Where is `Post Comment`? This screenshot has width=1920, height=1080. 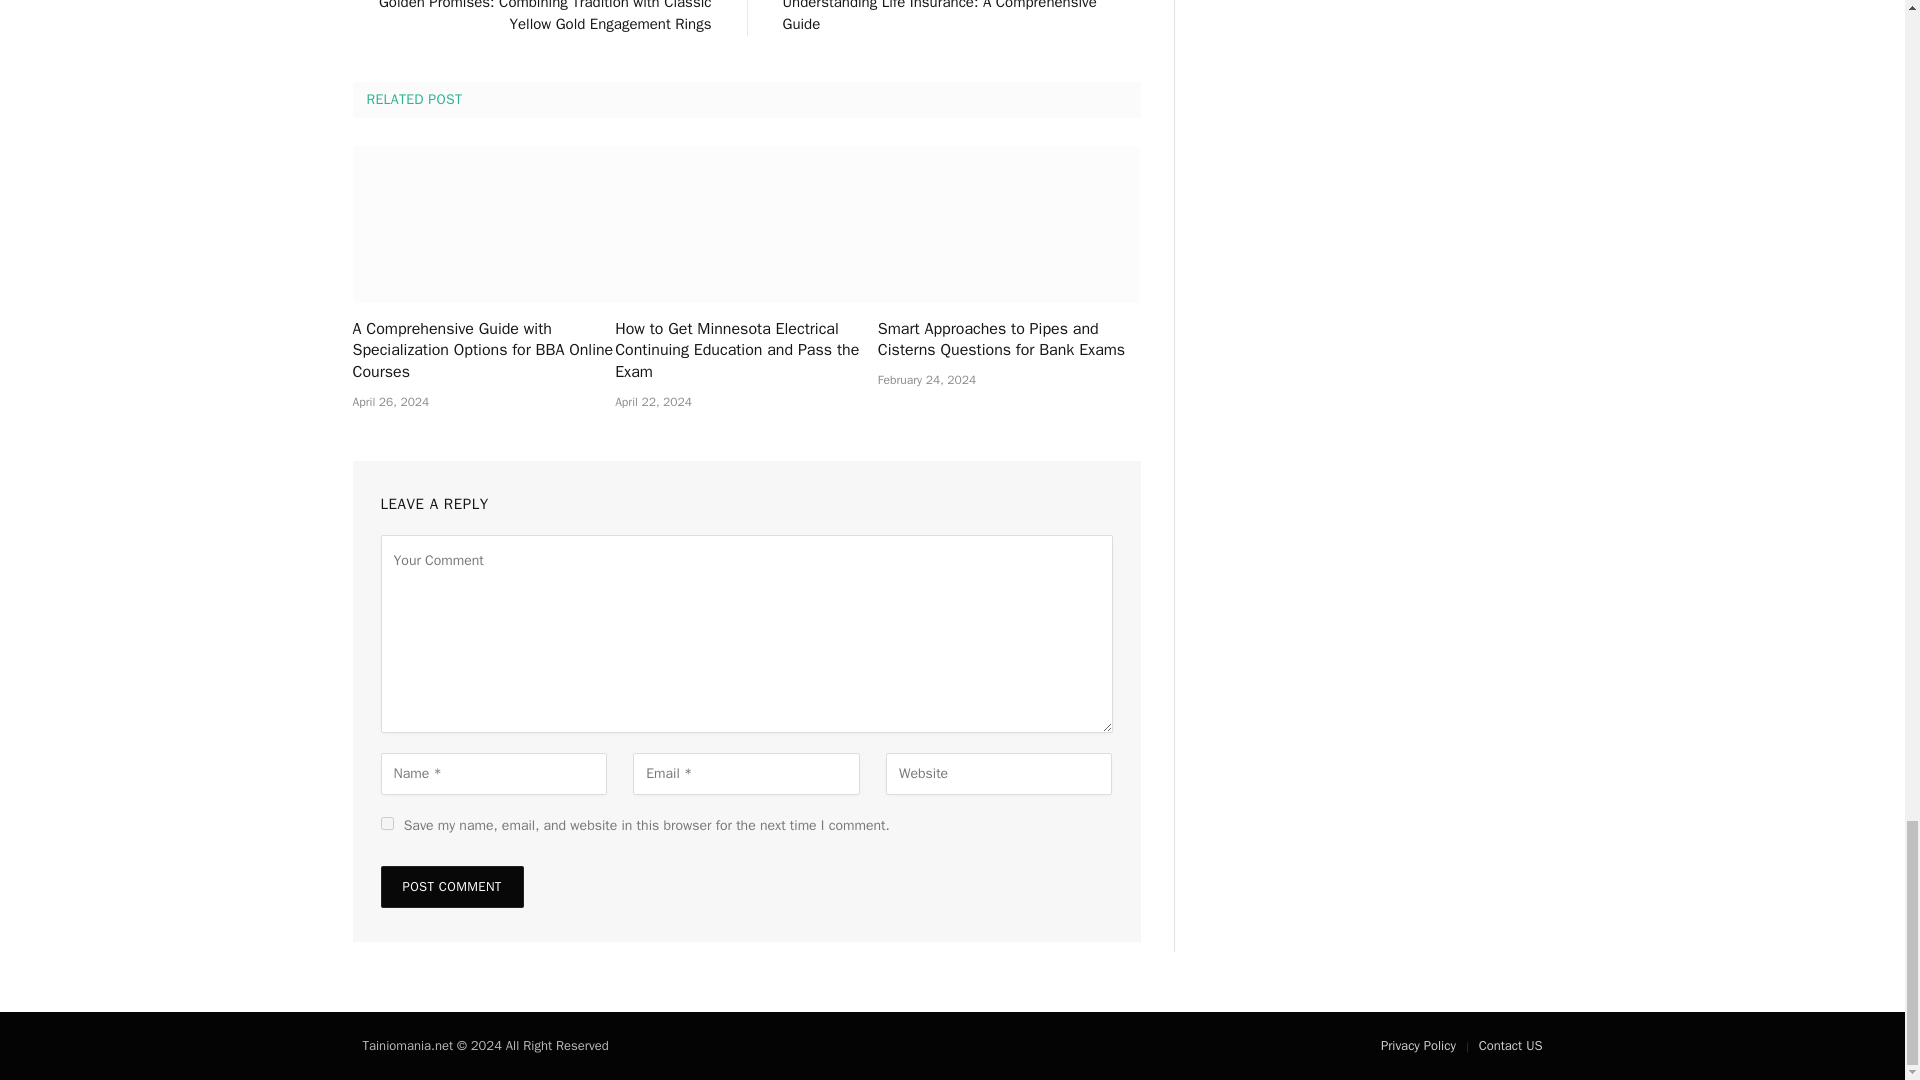 Post Comment is located at coordinates (451, 887).